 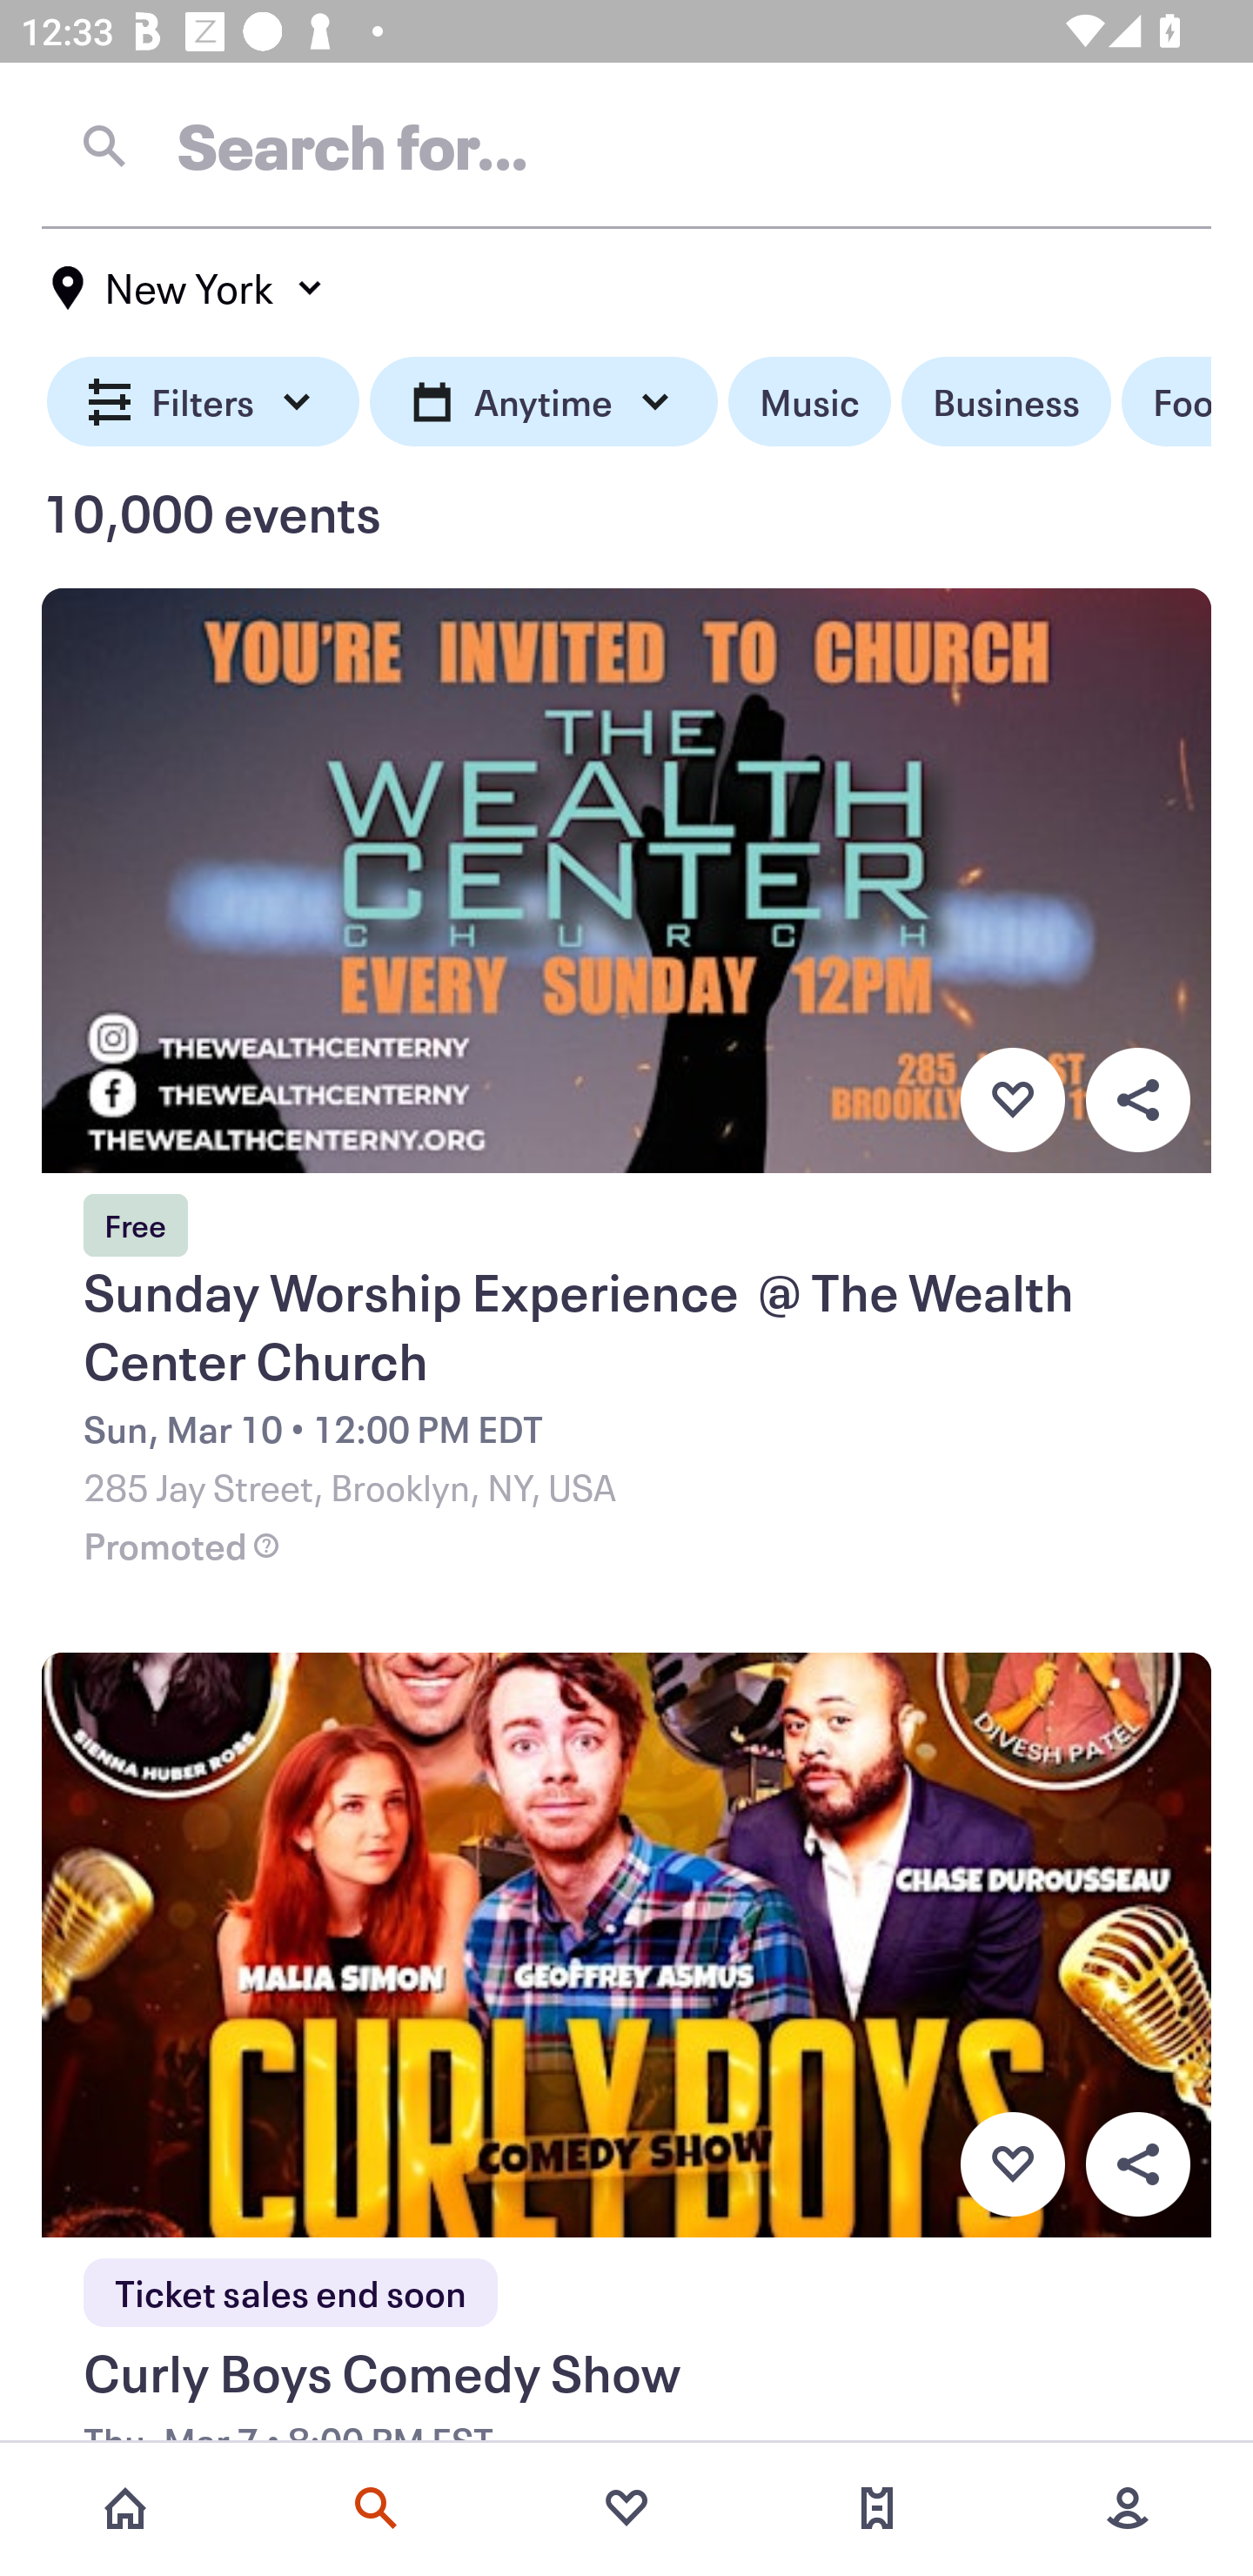 What do you see at coordinates (877, 2508) in the screenshot?
I see `Tickets` at bounding box center [877, 2508].